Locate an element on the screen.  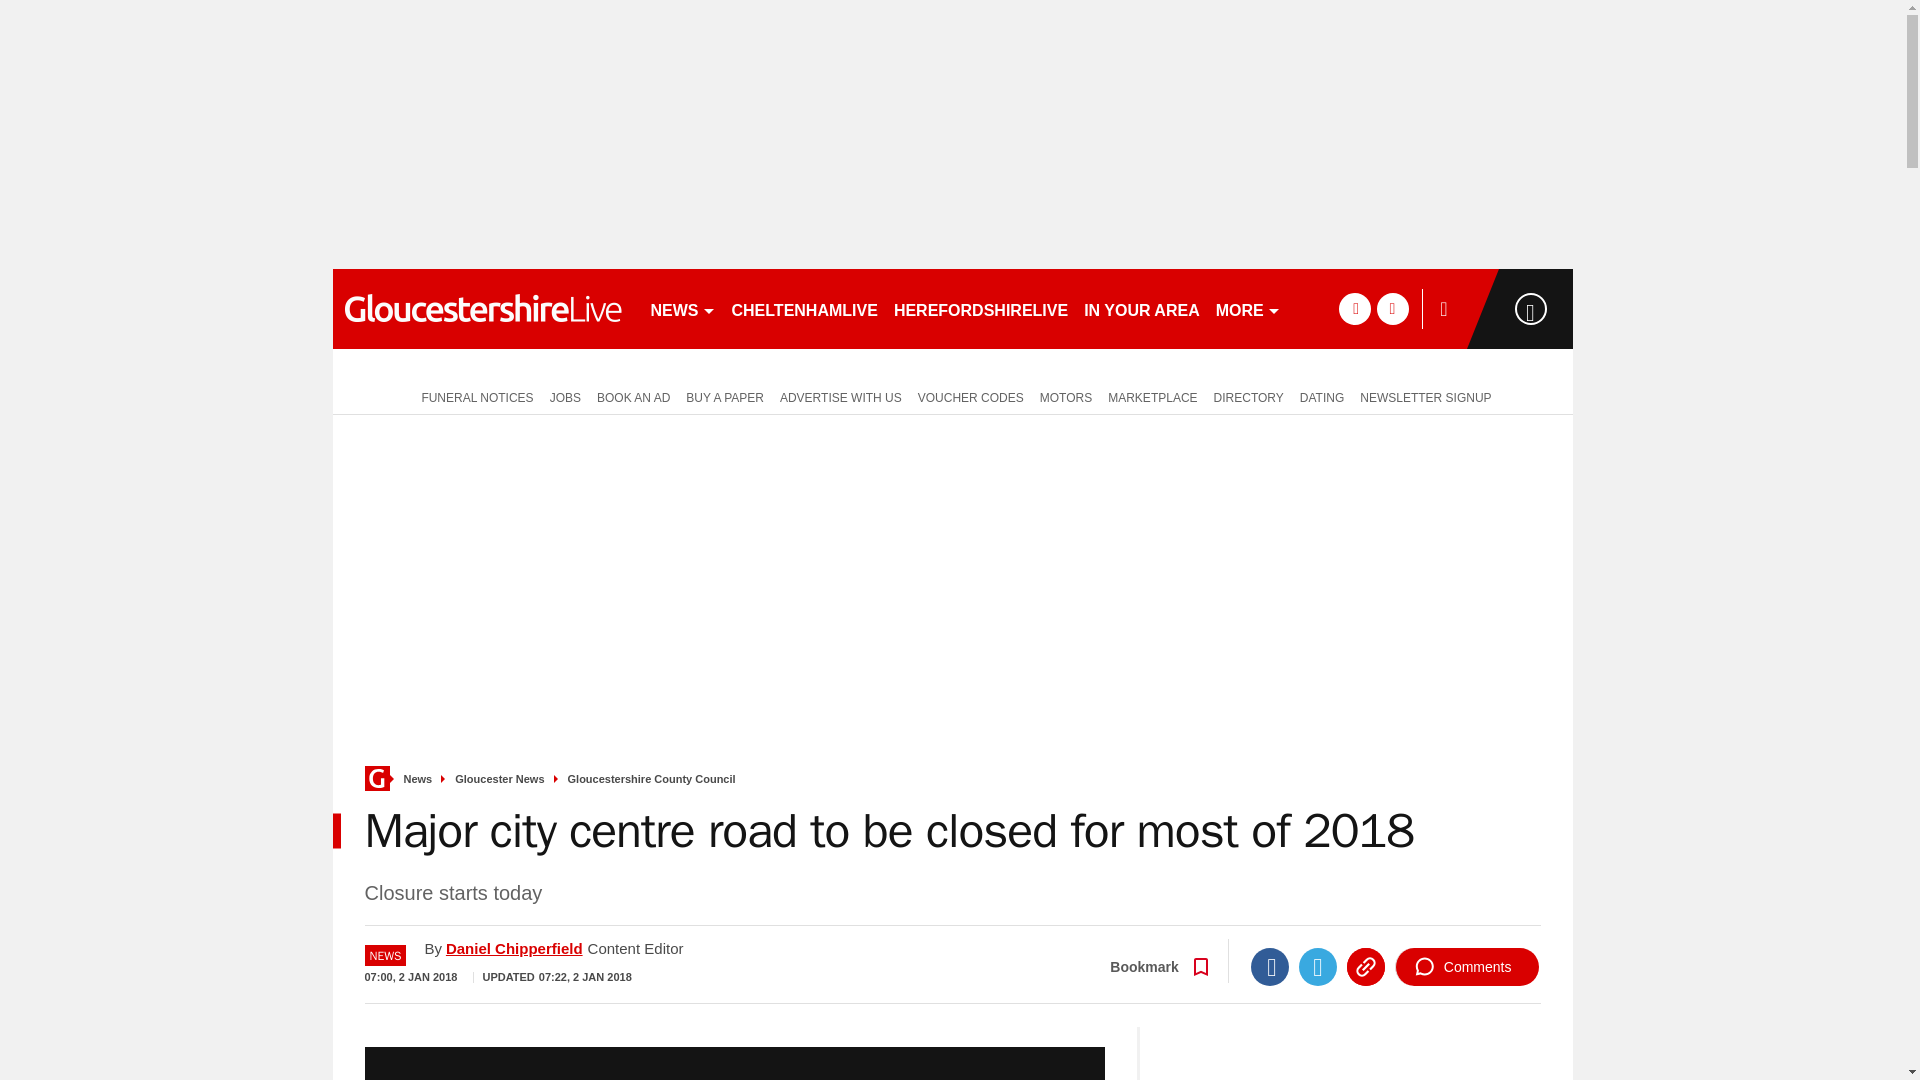
CHELTENHAMLIVE is located at coordinates (804, 308).